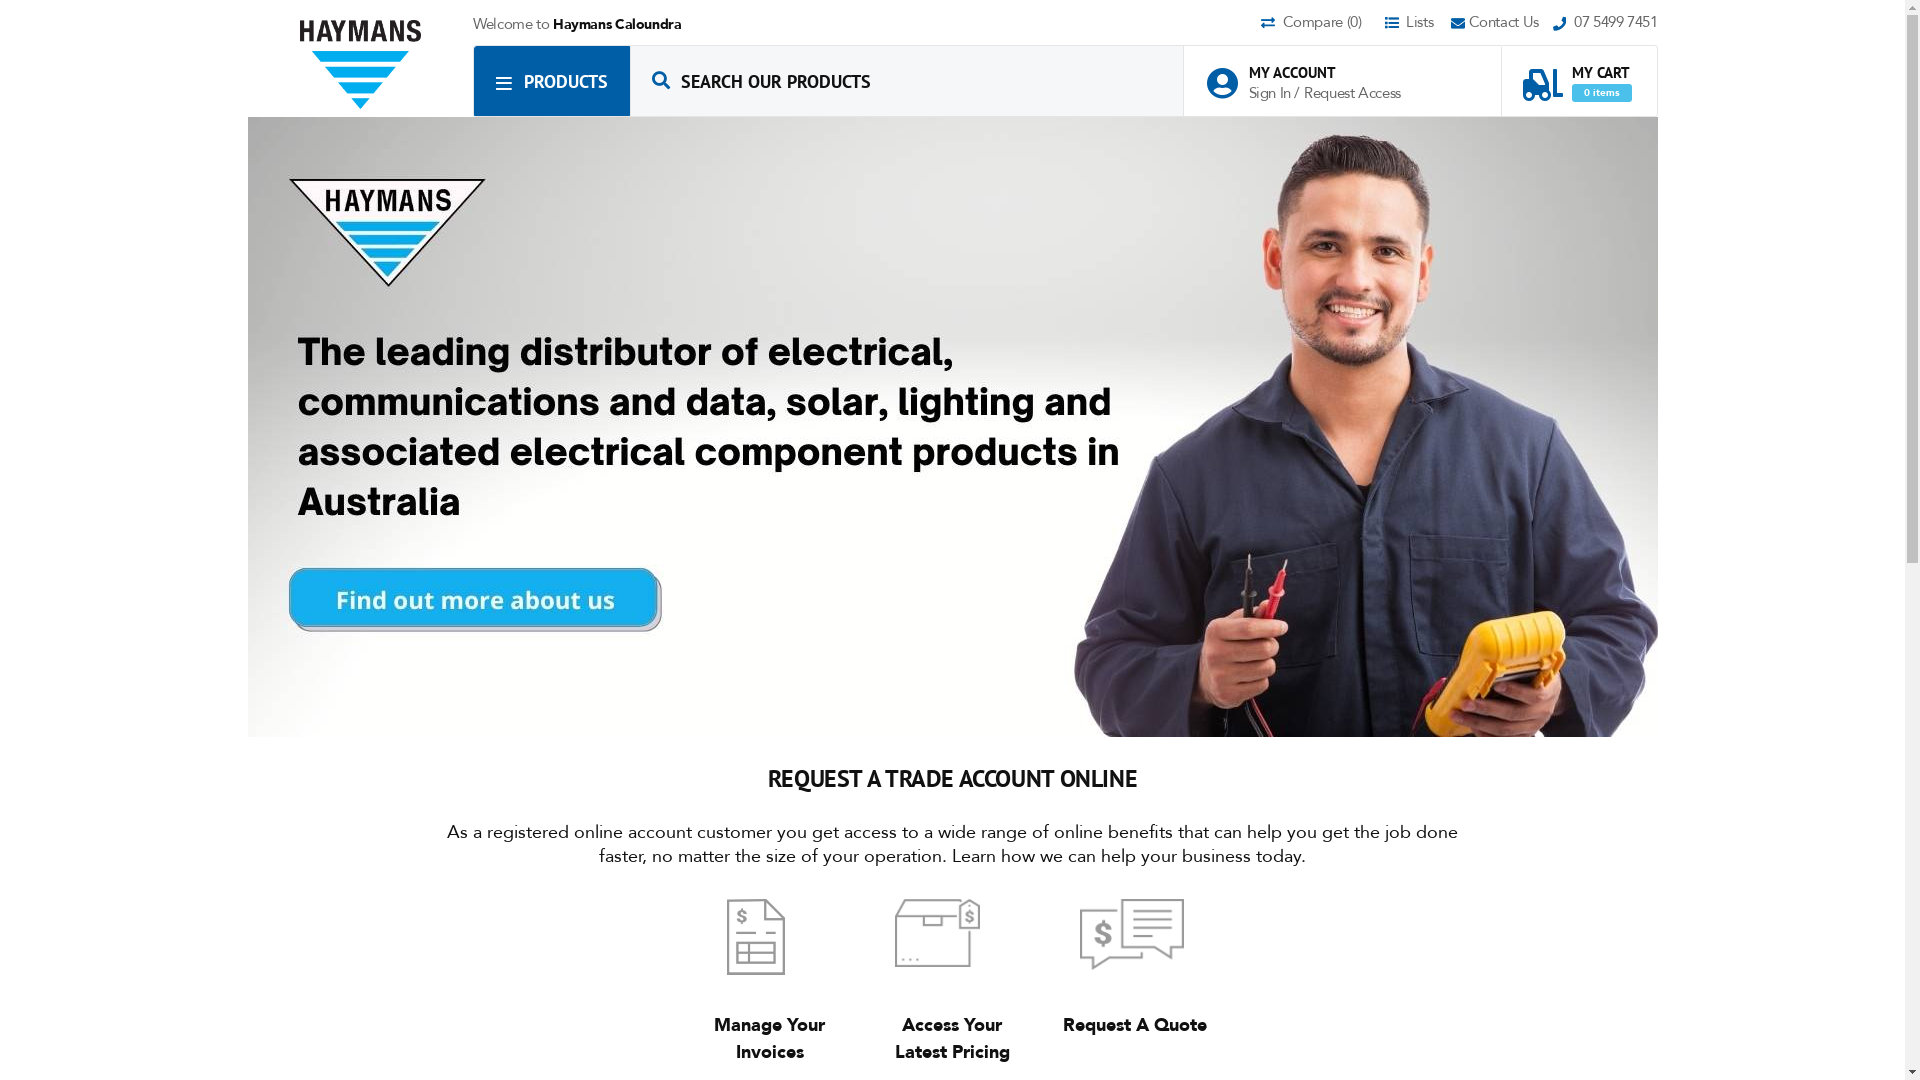 The height and width of the screenshot is (1080, 1920). I want to click on Request Access, so click(1352, 93).